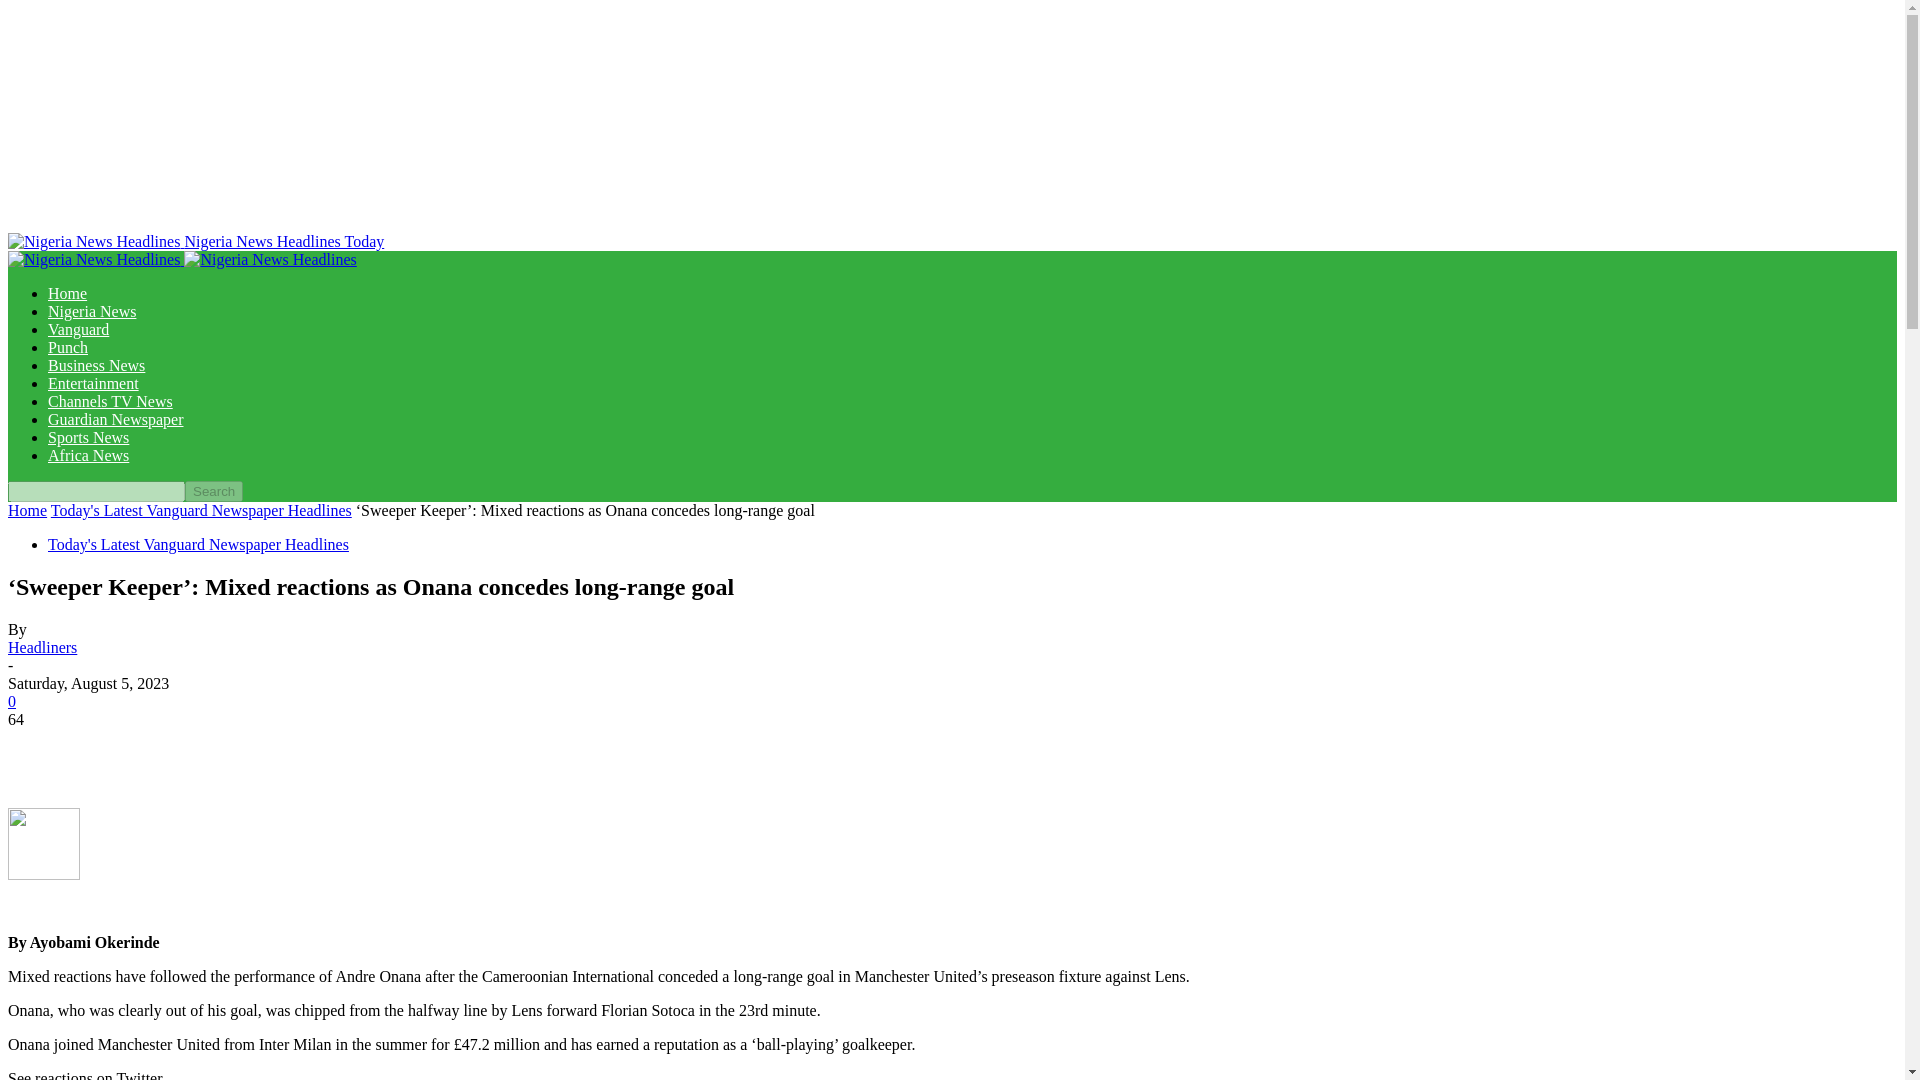 This screenshot has width=1920, height=1080. What do you see at coordinates (78, 329) in the screenshot?
I see `Vanguard Newspaper` at bounding box center [78, 329].